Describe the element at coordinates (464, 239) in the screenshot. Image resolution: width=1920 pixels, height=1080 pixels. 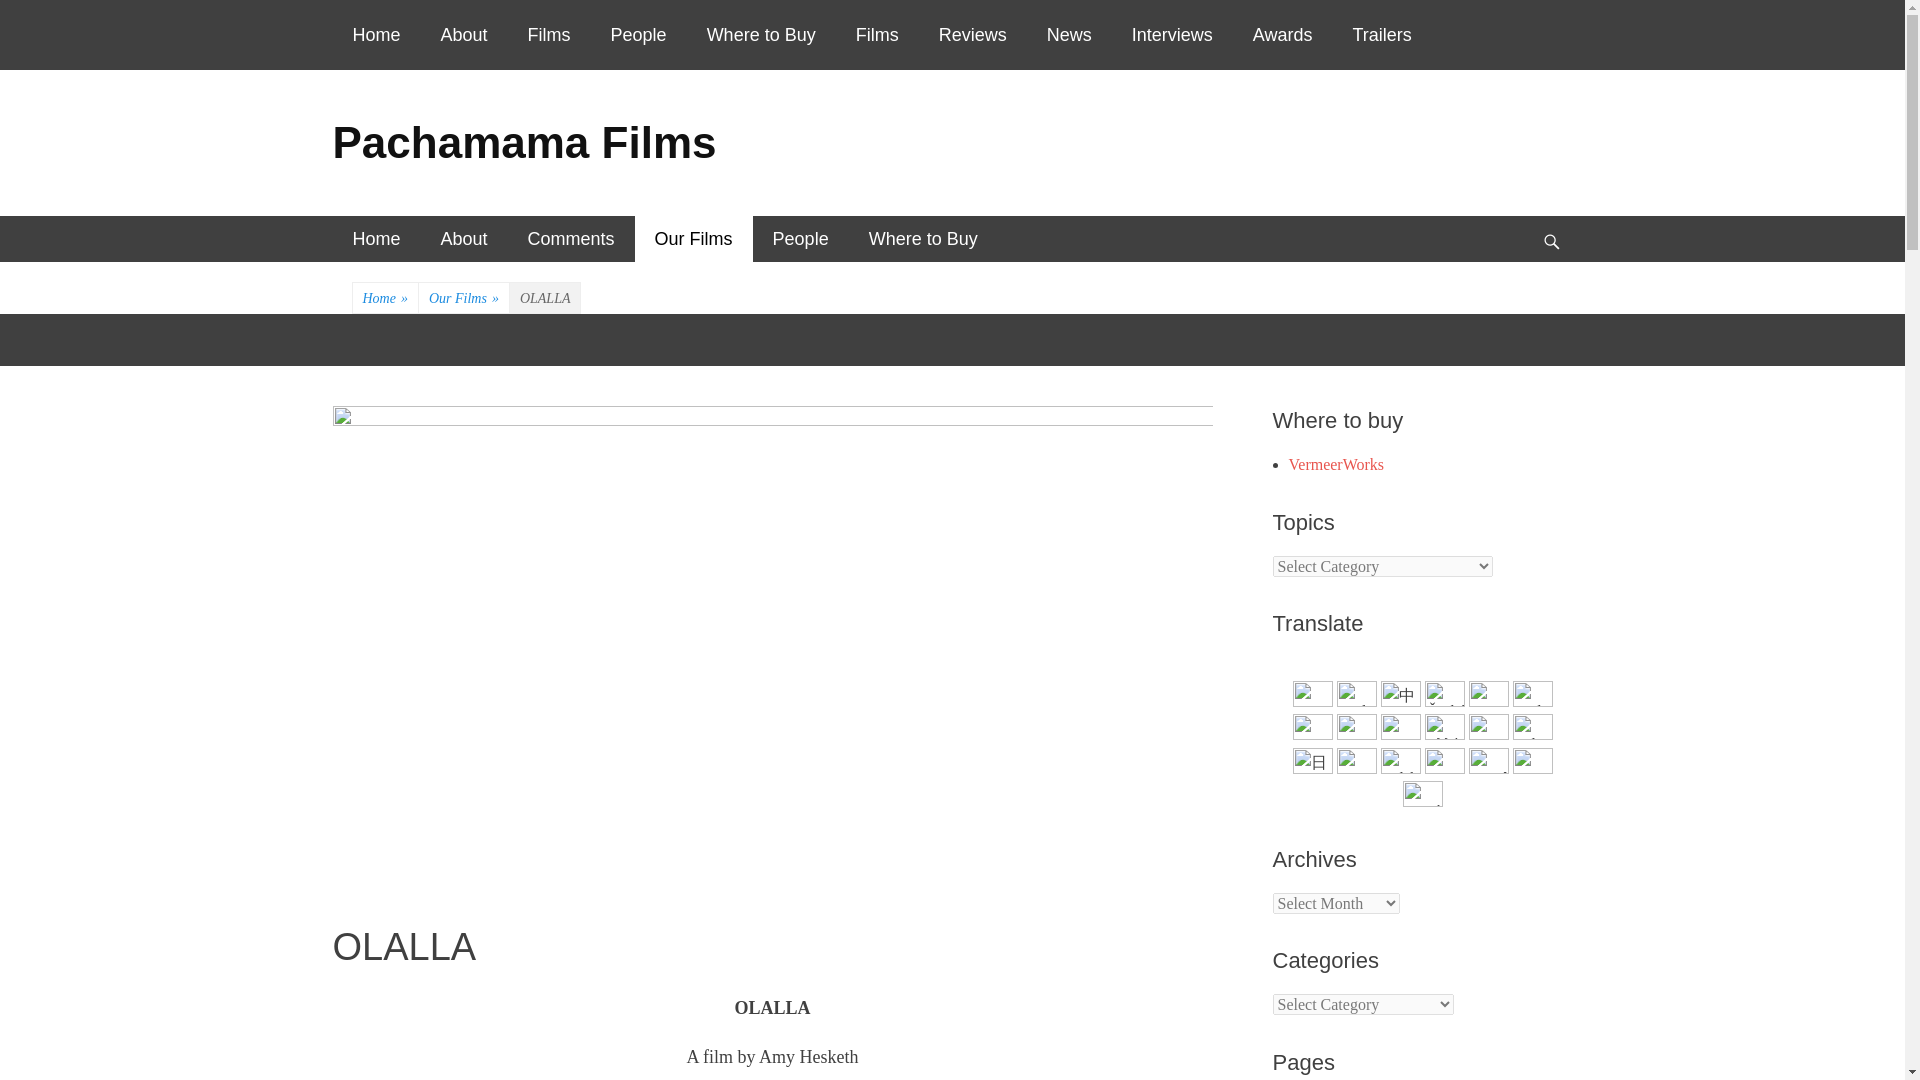
I see `About` at that location.